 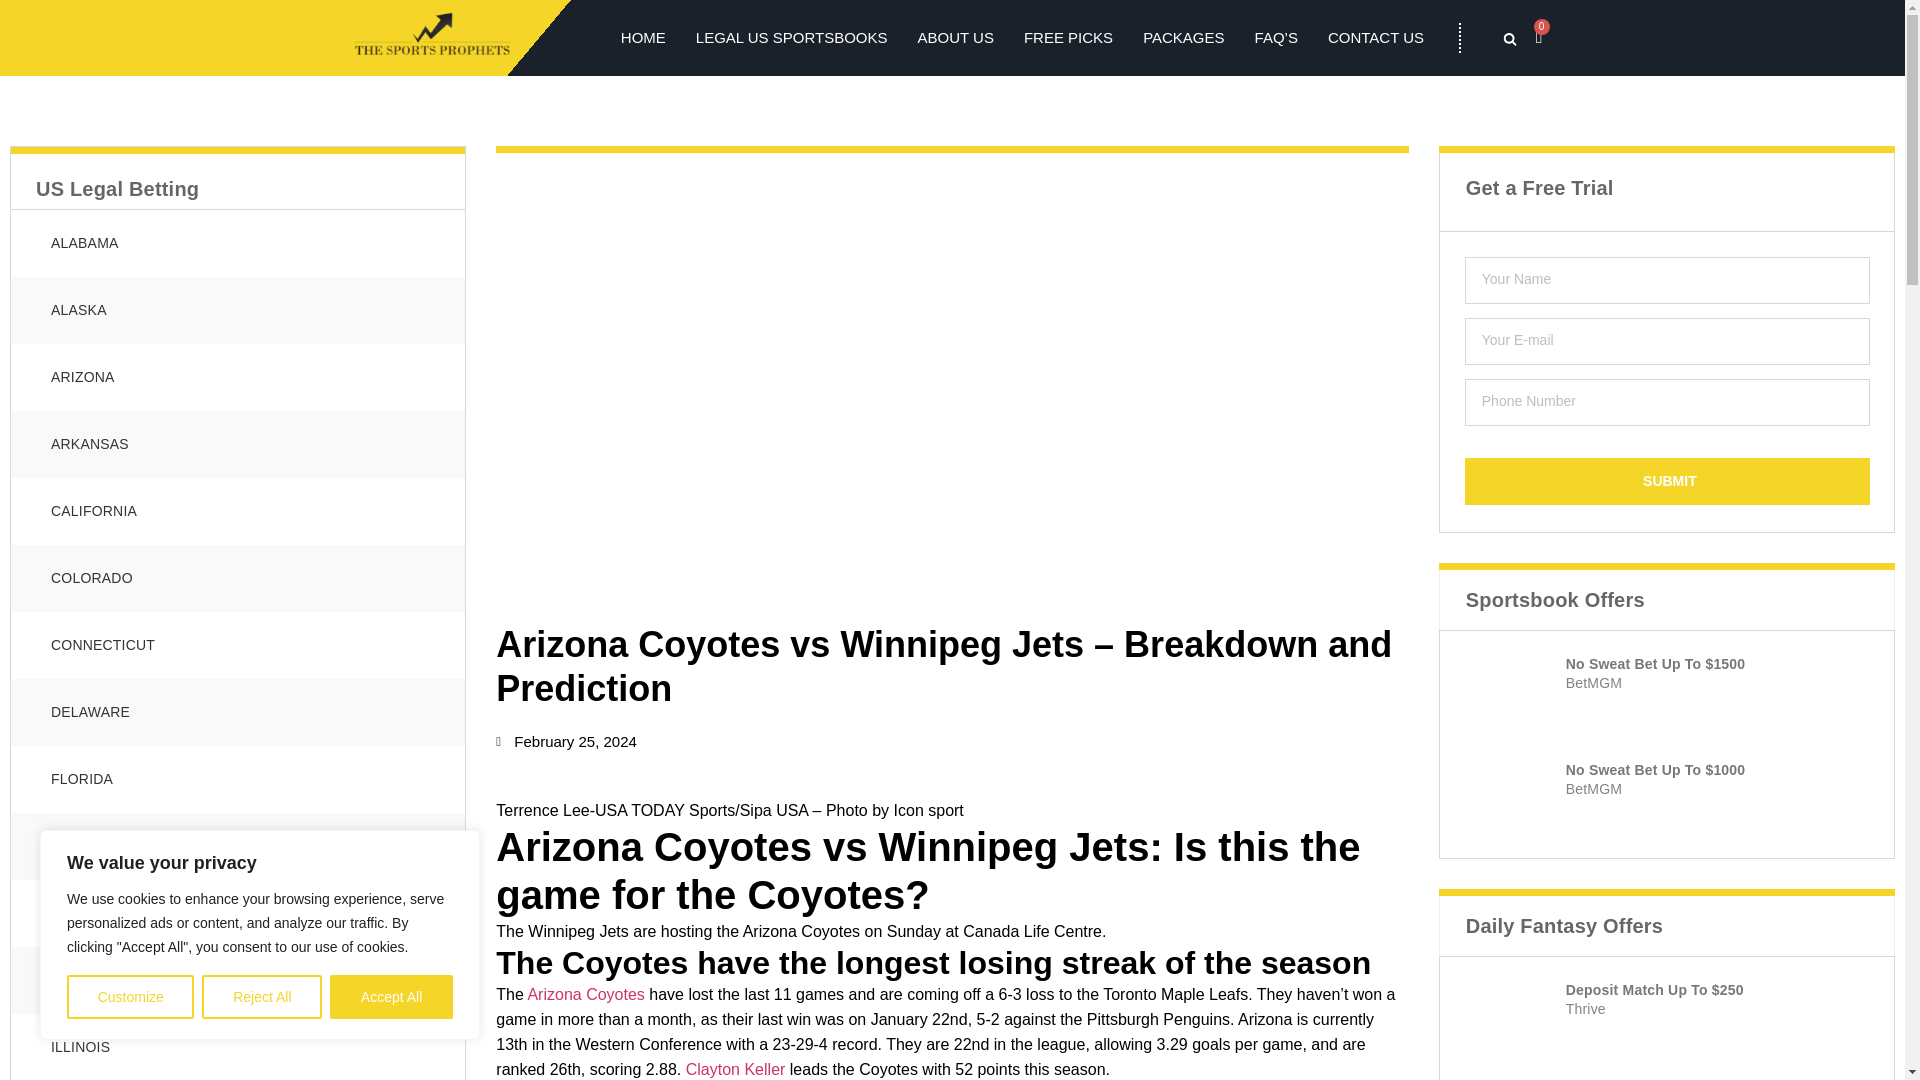 What do you see at coordinates (956, 37) in the screenshot?
I see `ABOUT US` at bounding box center [956, 37].